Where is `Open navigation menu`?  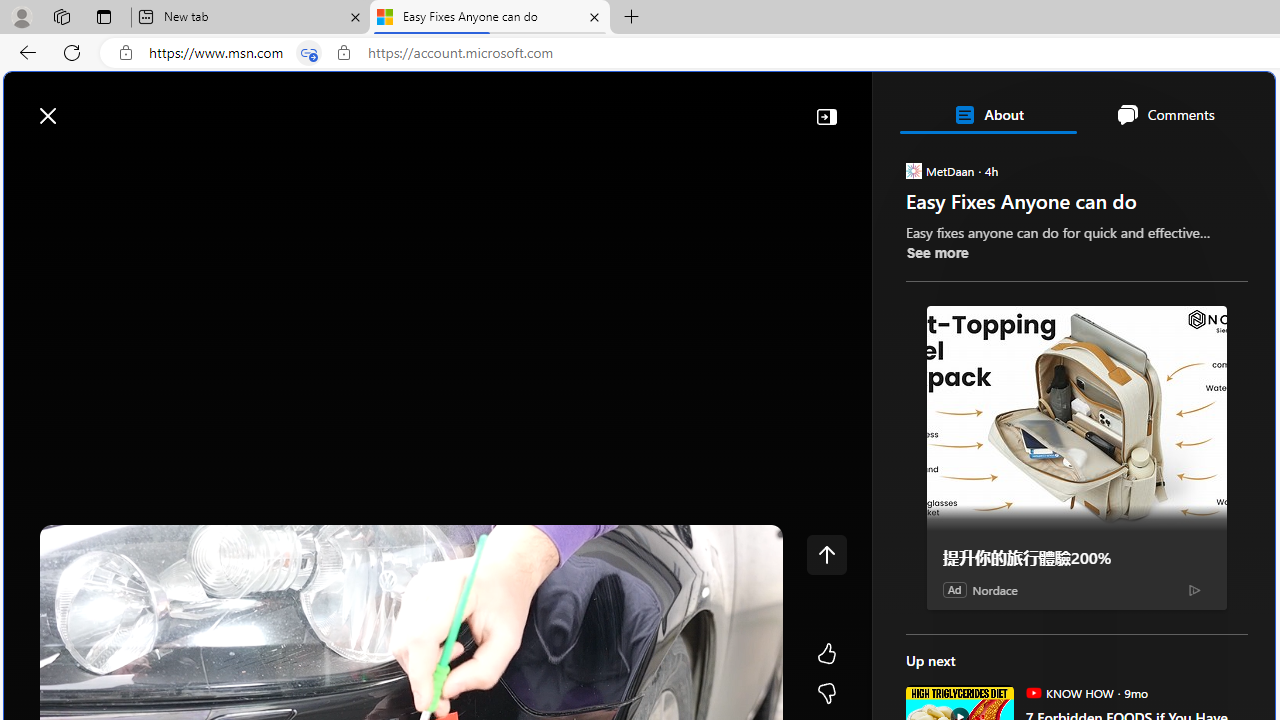 Open navigation menu is located at coordinates (29, 162).